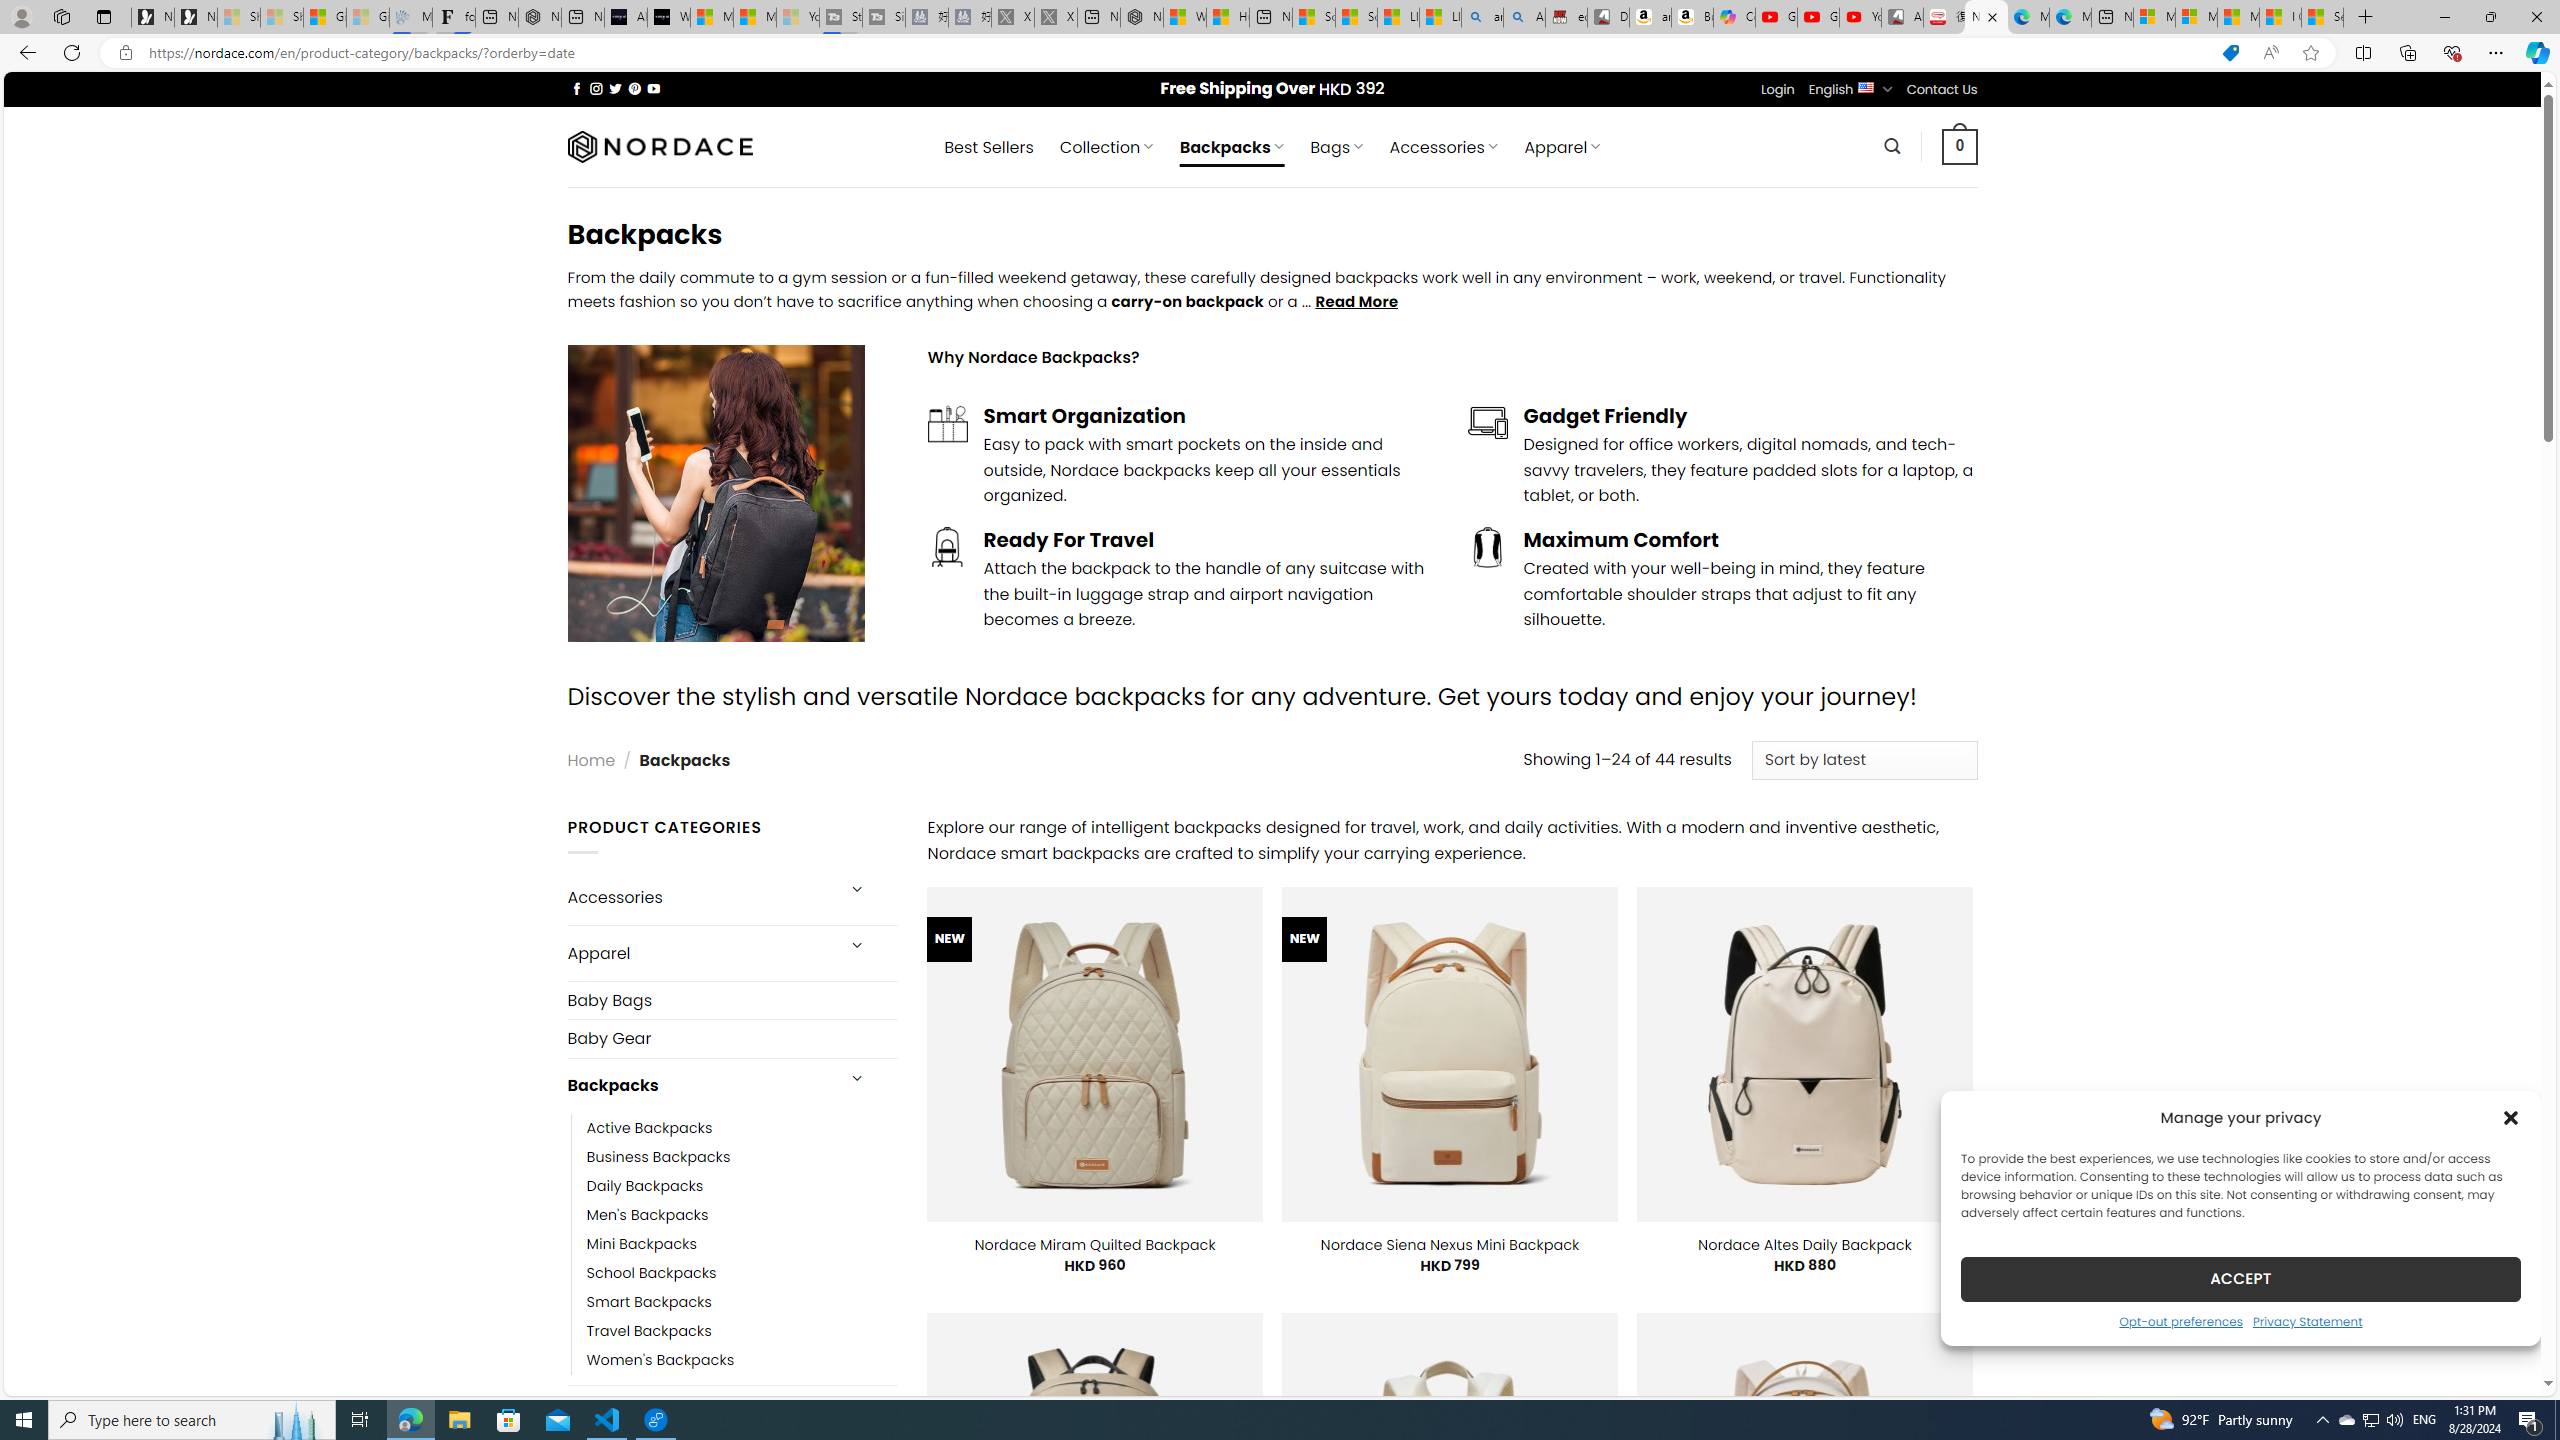  I want to click on Copilot, so click(1734, 17).